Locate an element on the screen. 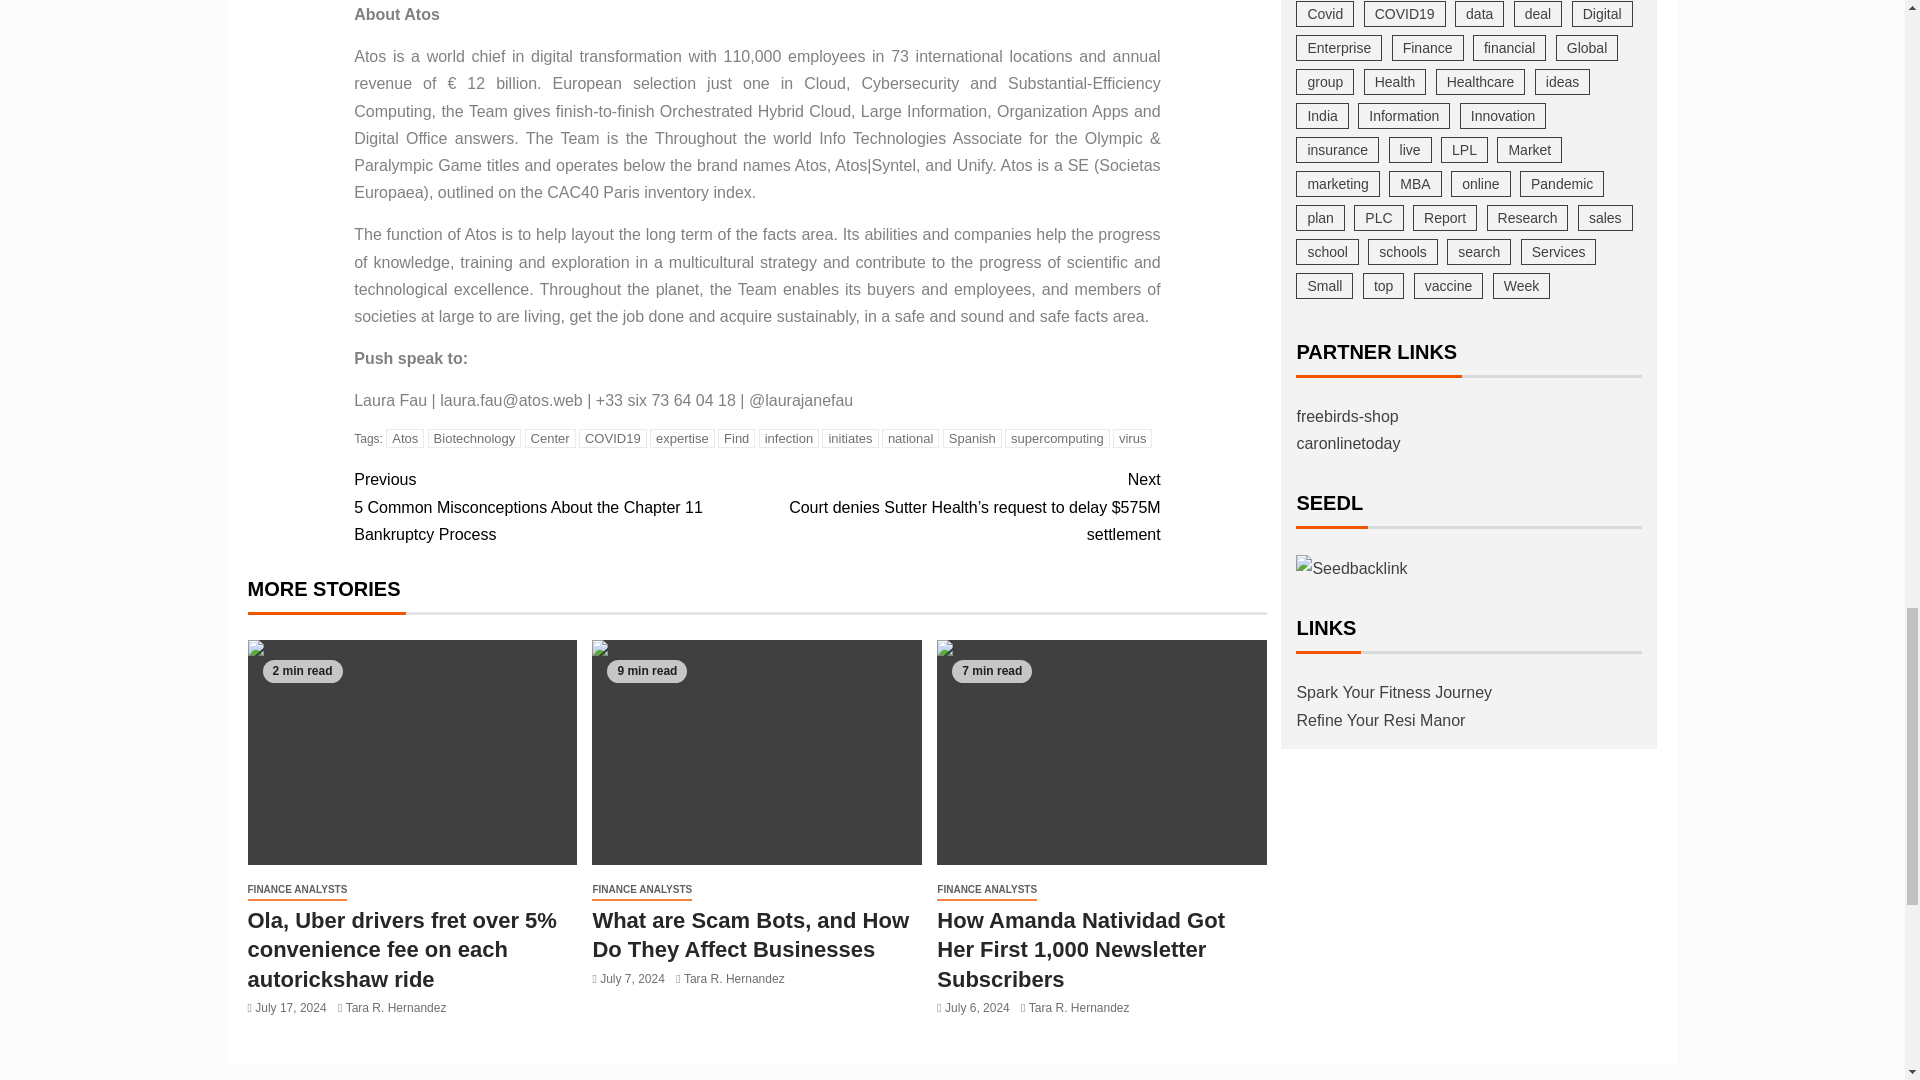  Biotechnology is located at coordinates (475, 438).